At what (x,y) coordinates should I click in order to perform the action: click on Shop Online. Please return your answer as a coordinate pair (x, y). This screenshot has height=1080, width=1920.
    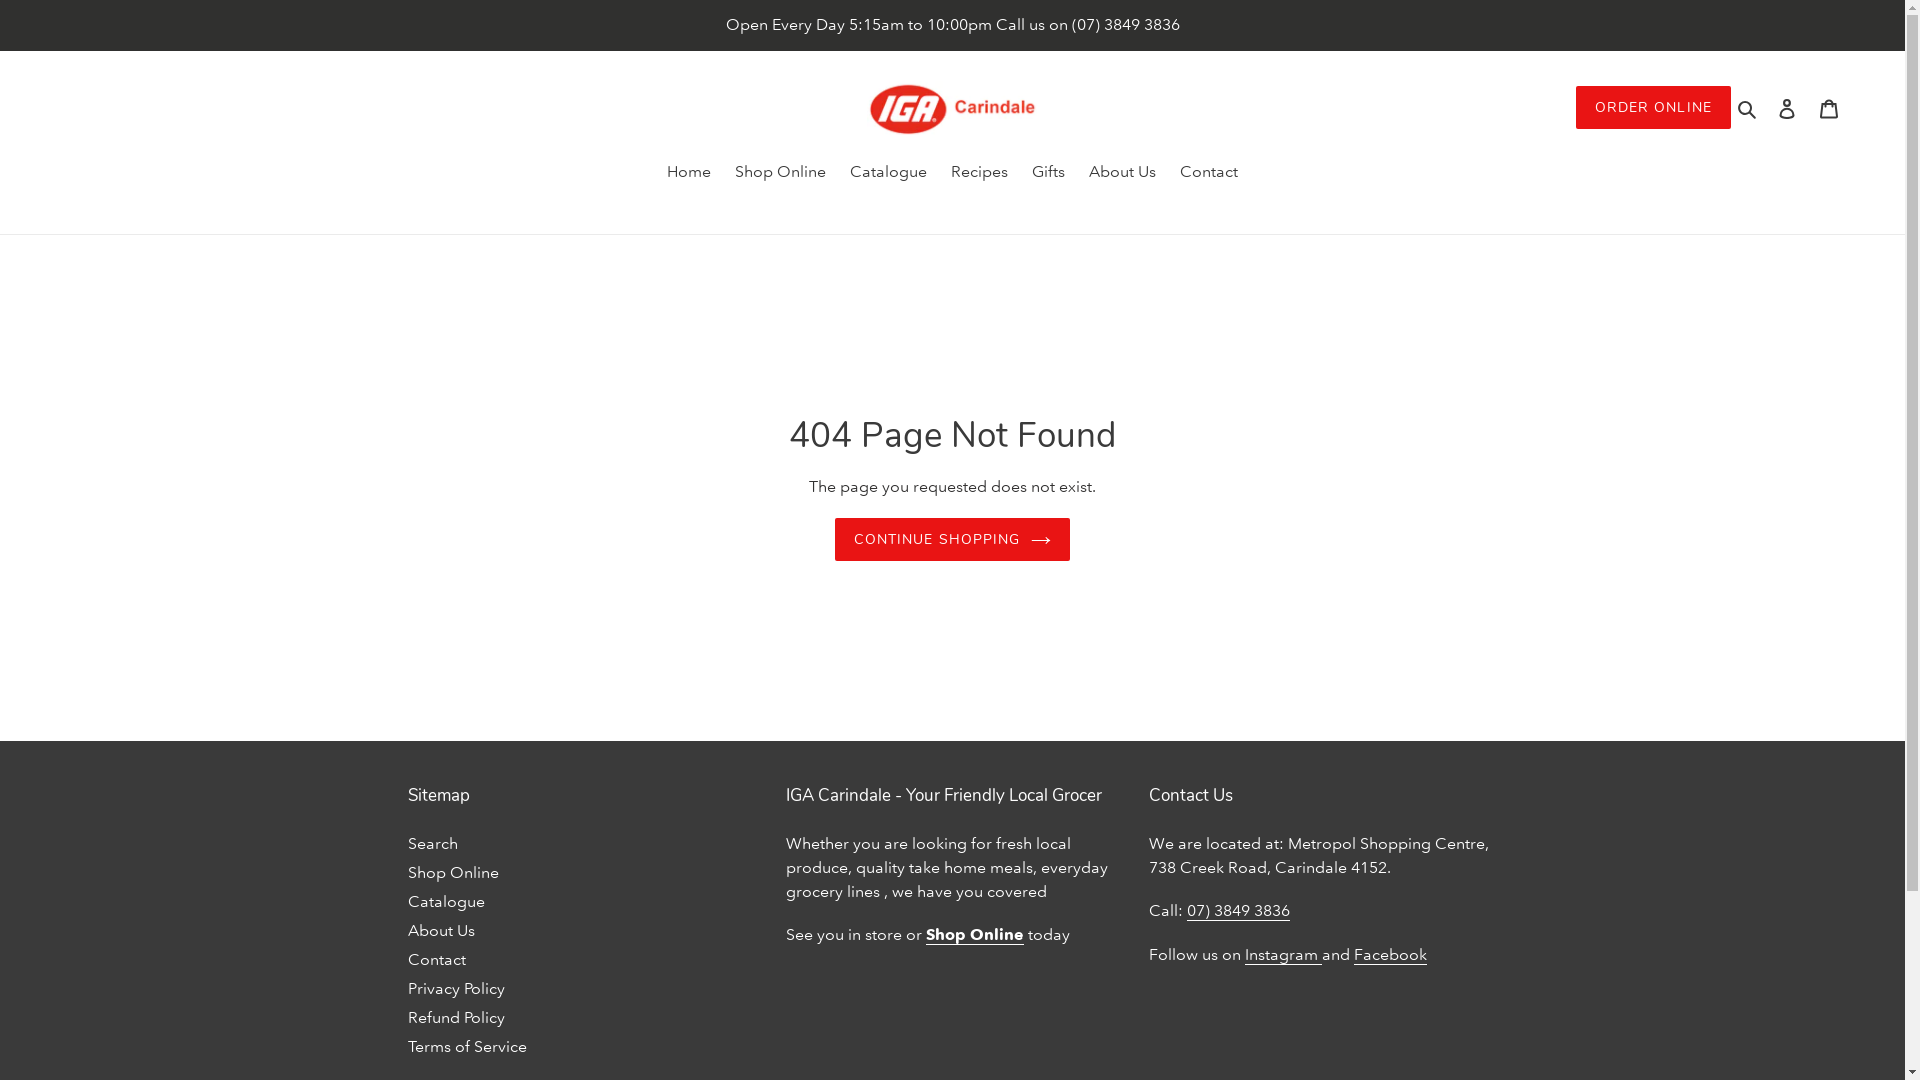
    Looking at the image, I should click on (454, 872).